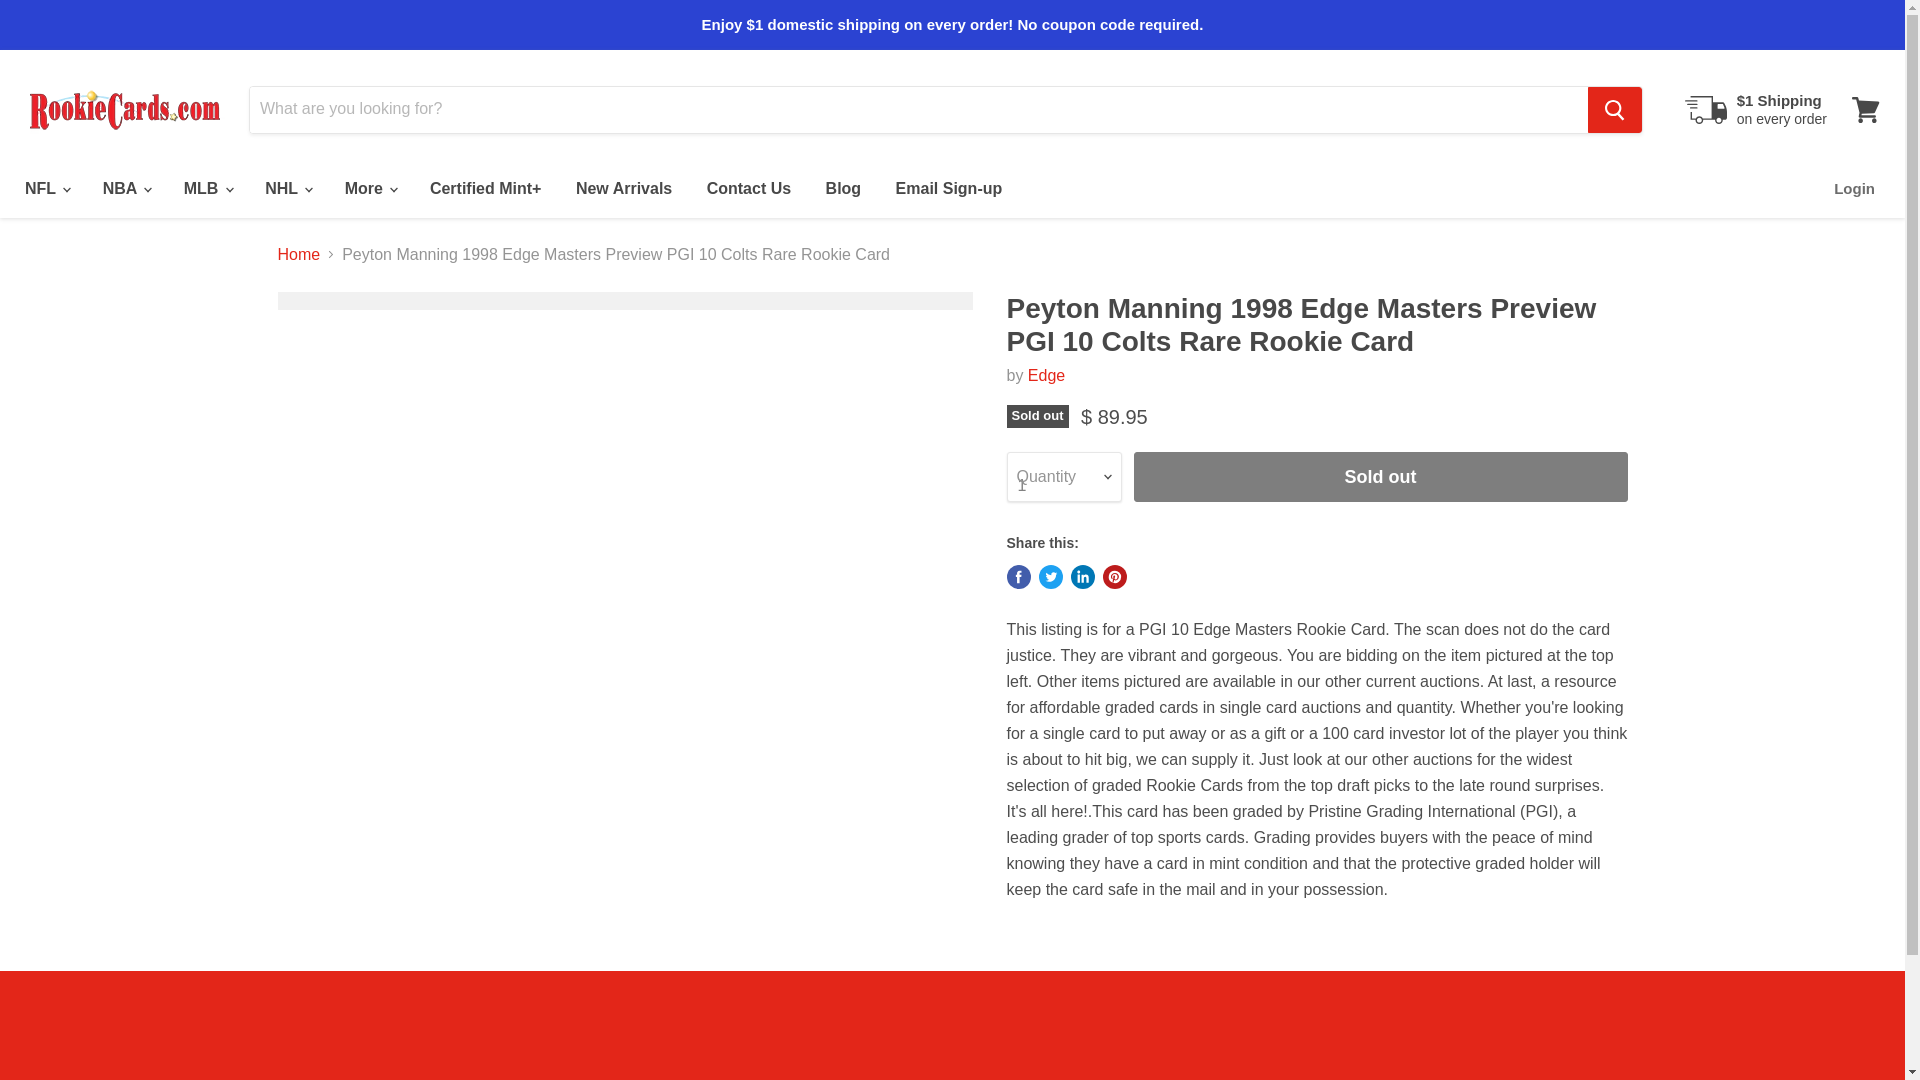  I want to click on View cart, so click(1865, 108).